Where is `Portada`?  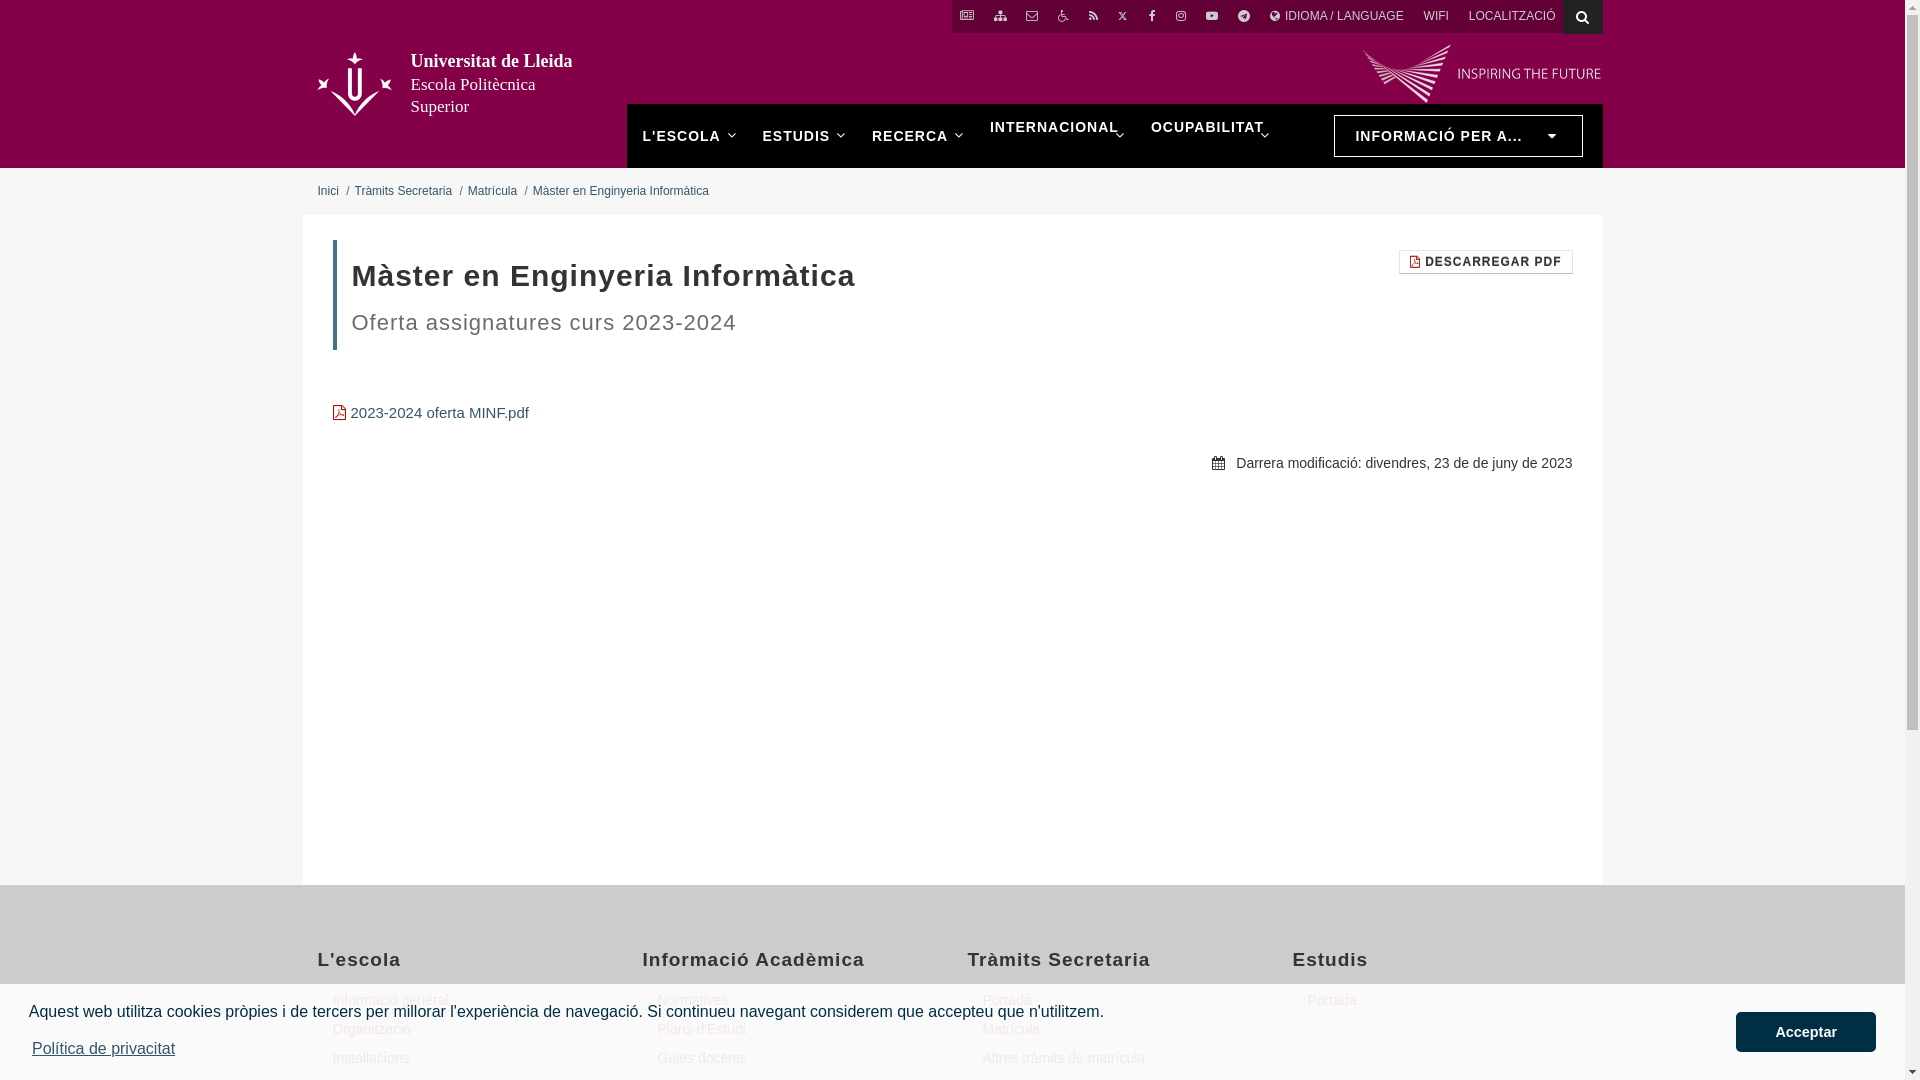 Portada is located at coordinates (1440, 1000).